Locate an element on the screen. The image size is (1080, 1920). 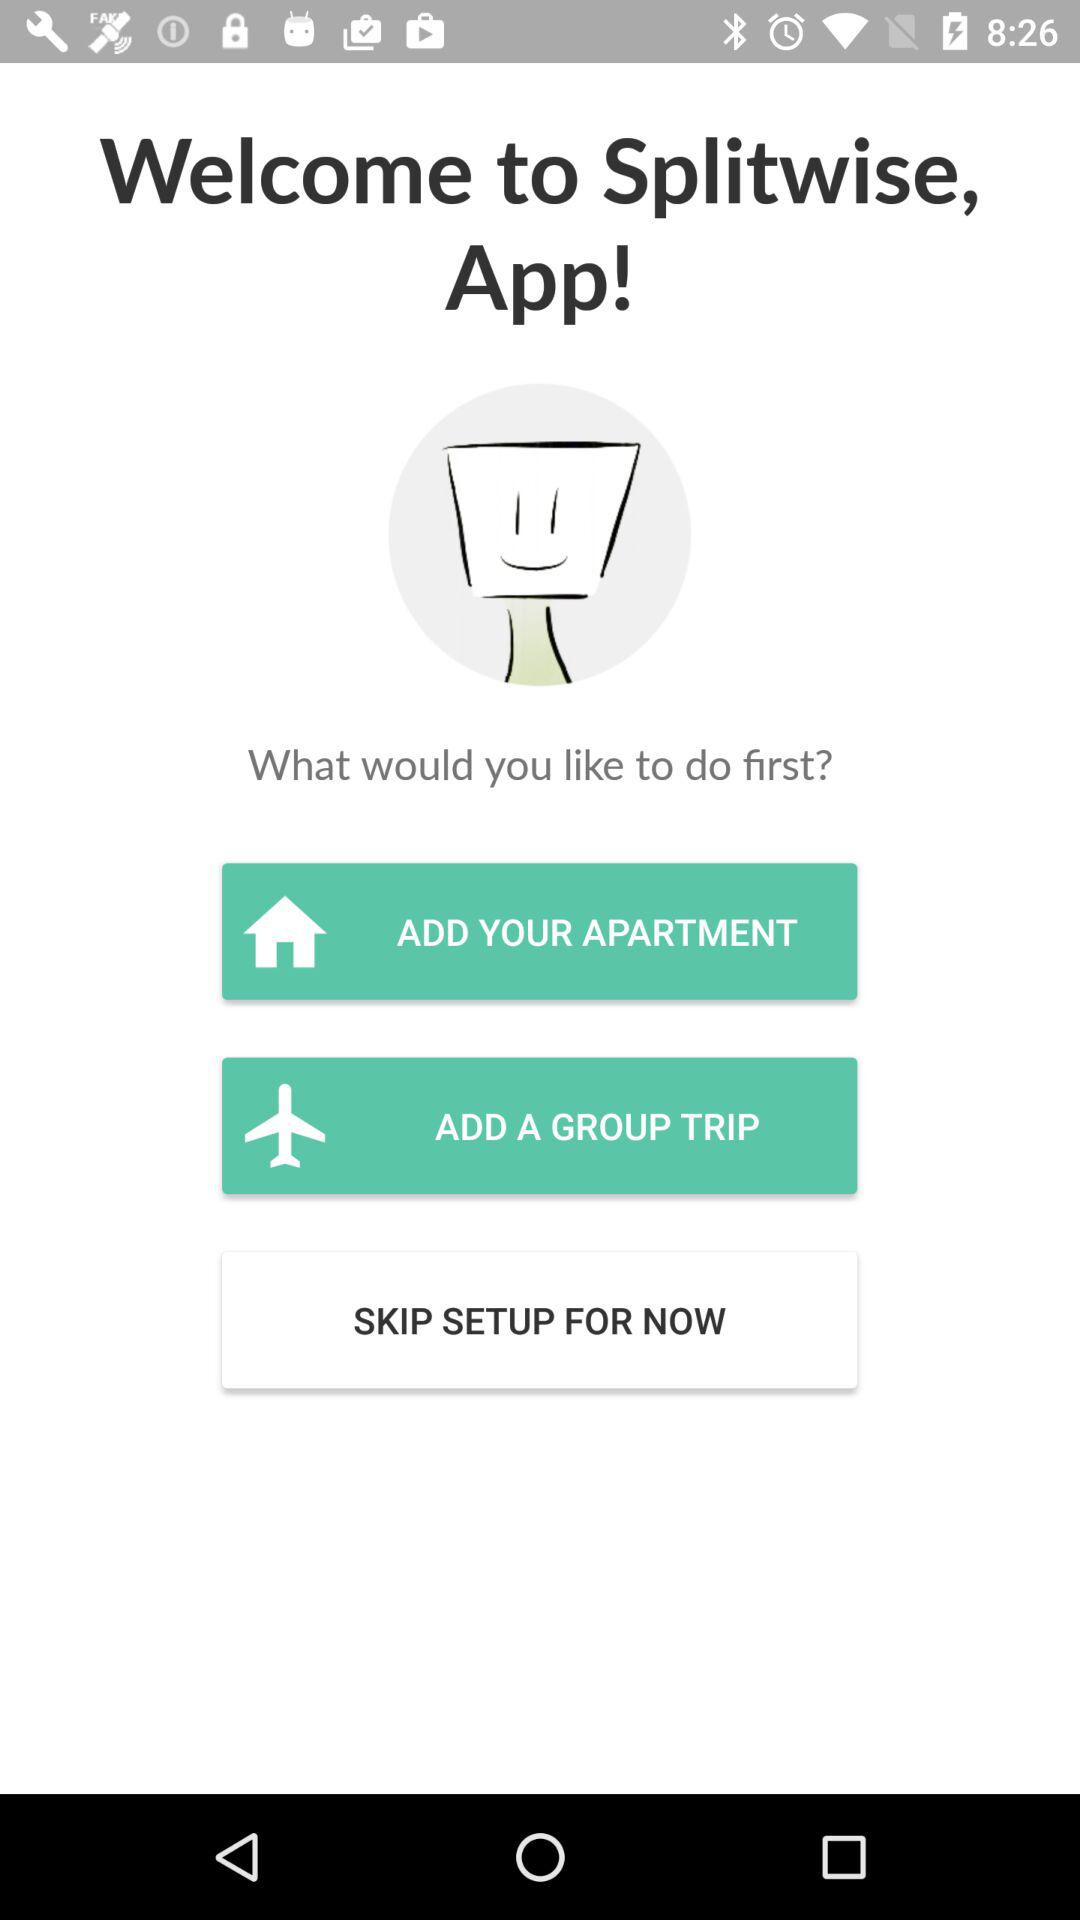
jump until the add a group icon is located at coordinates (539, 1125).